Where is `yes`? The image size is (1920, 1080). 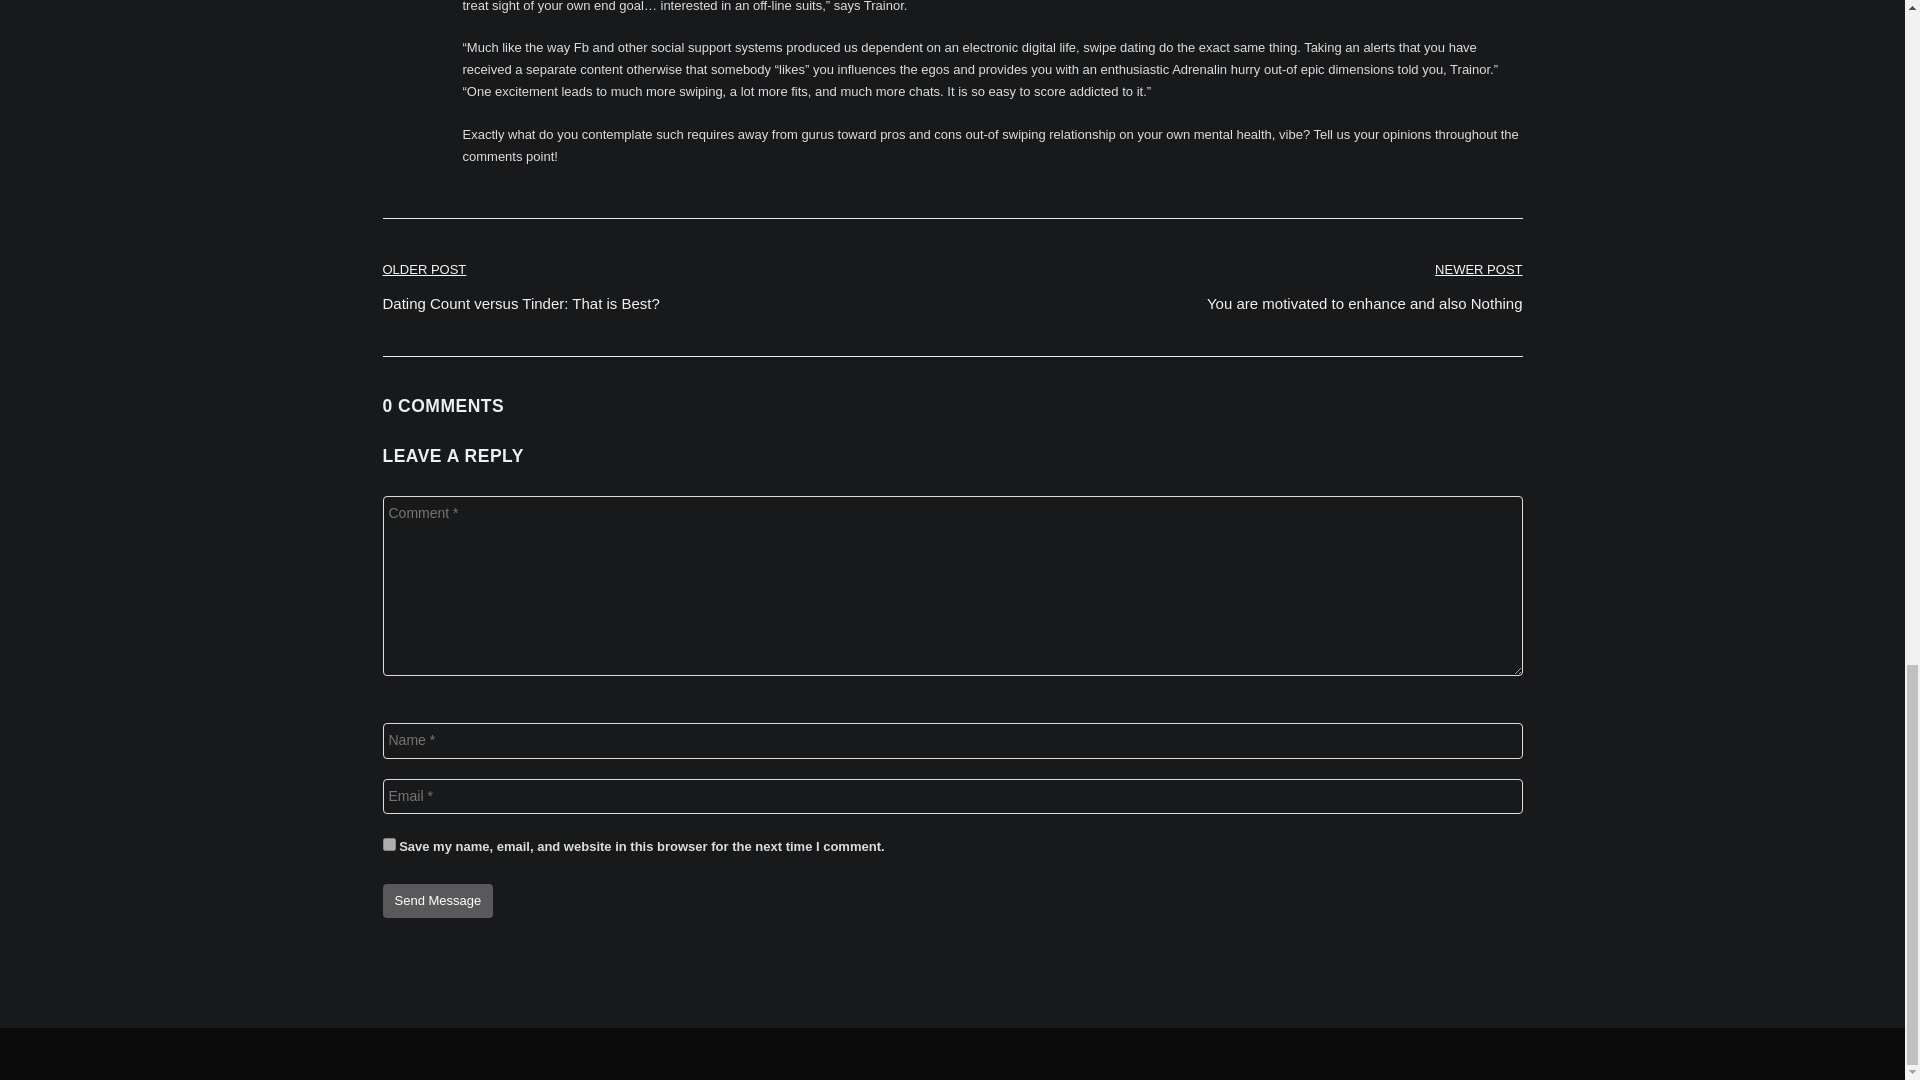
yes is located at coordinates (388, 844).